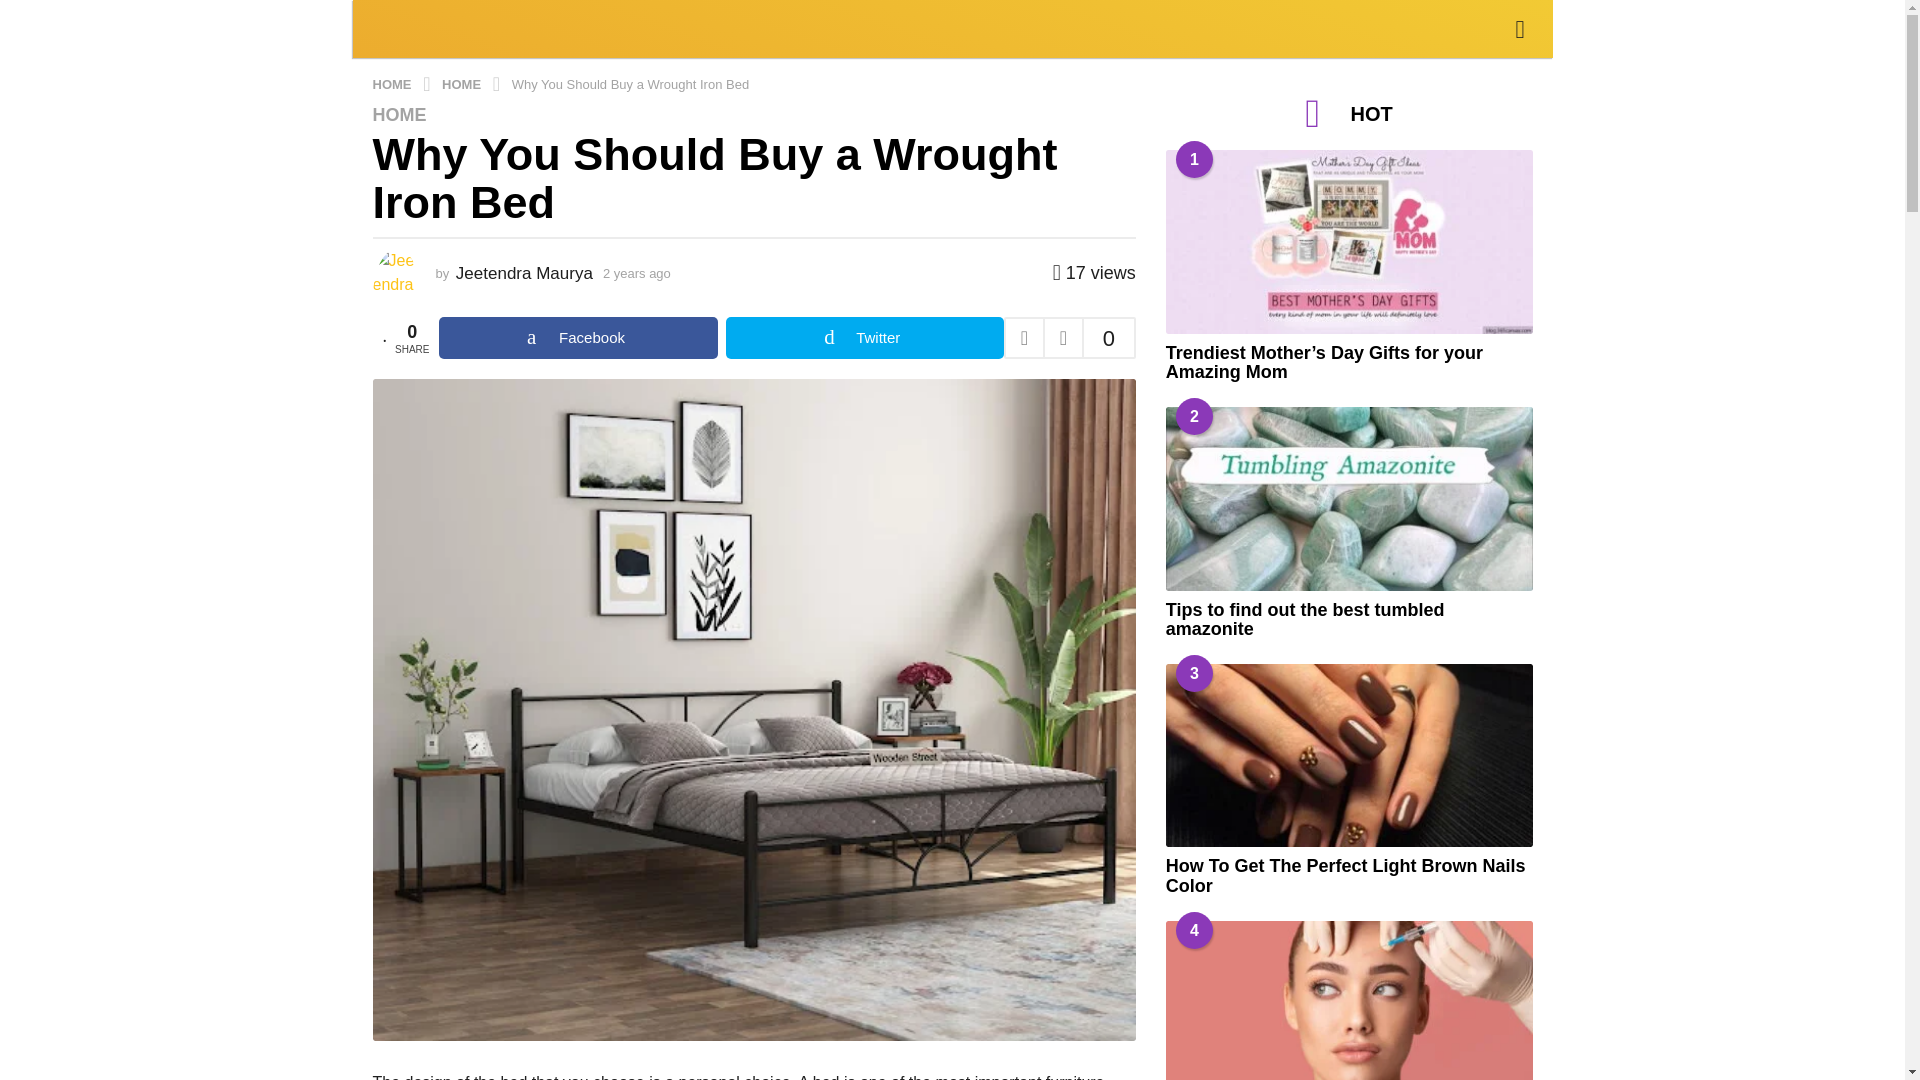  I want to click on Why You Should Buy a Wrought Iron Bed, so click(631, 82).